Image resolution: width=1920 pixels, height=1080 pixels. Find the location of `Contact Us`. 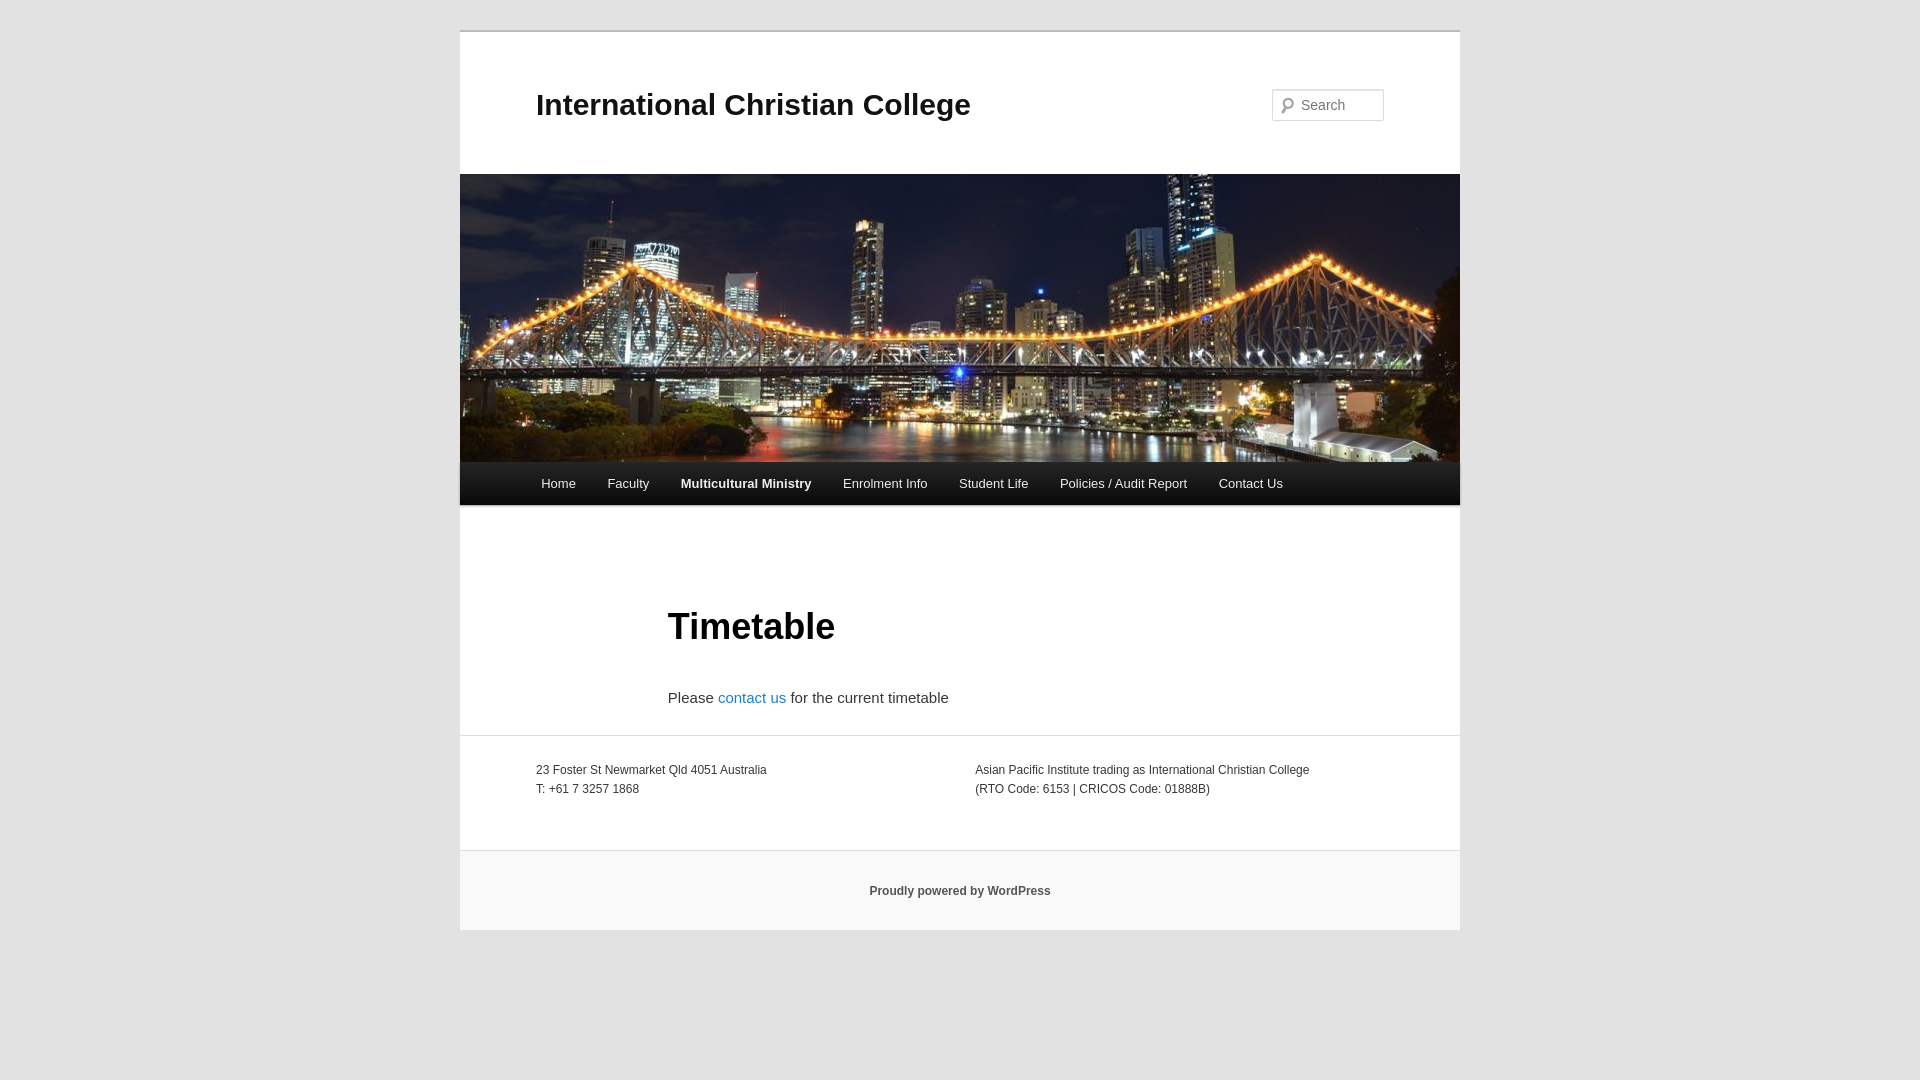

Contact Us is located at coordinates (1251, 484).